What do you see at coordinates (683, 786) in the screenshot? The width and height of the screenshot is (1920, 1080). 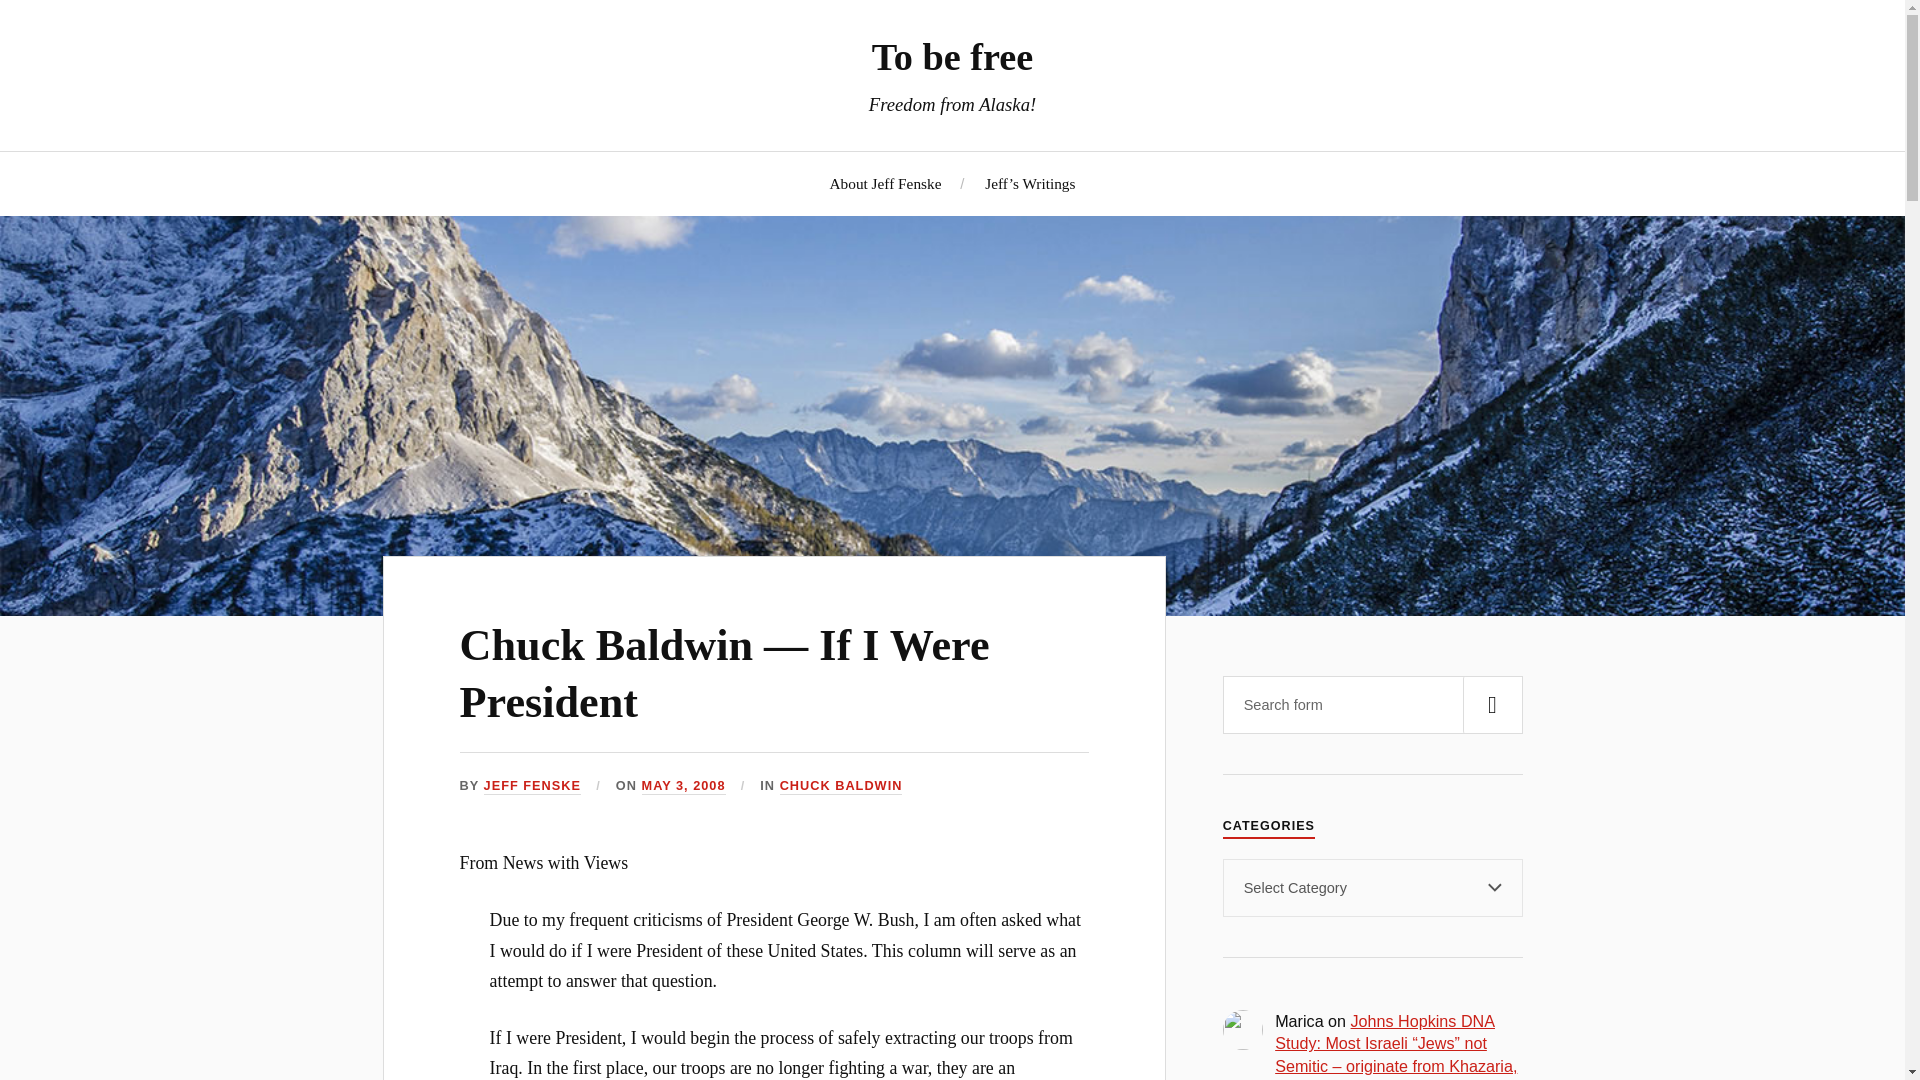 I see `MAY 3, 2008` at bounding box center [683, 786].